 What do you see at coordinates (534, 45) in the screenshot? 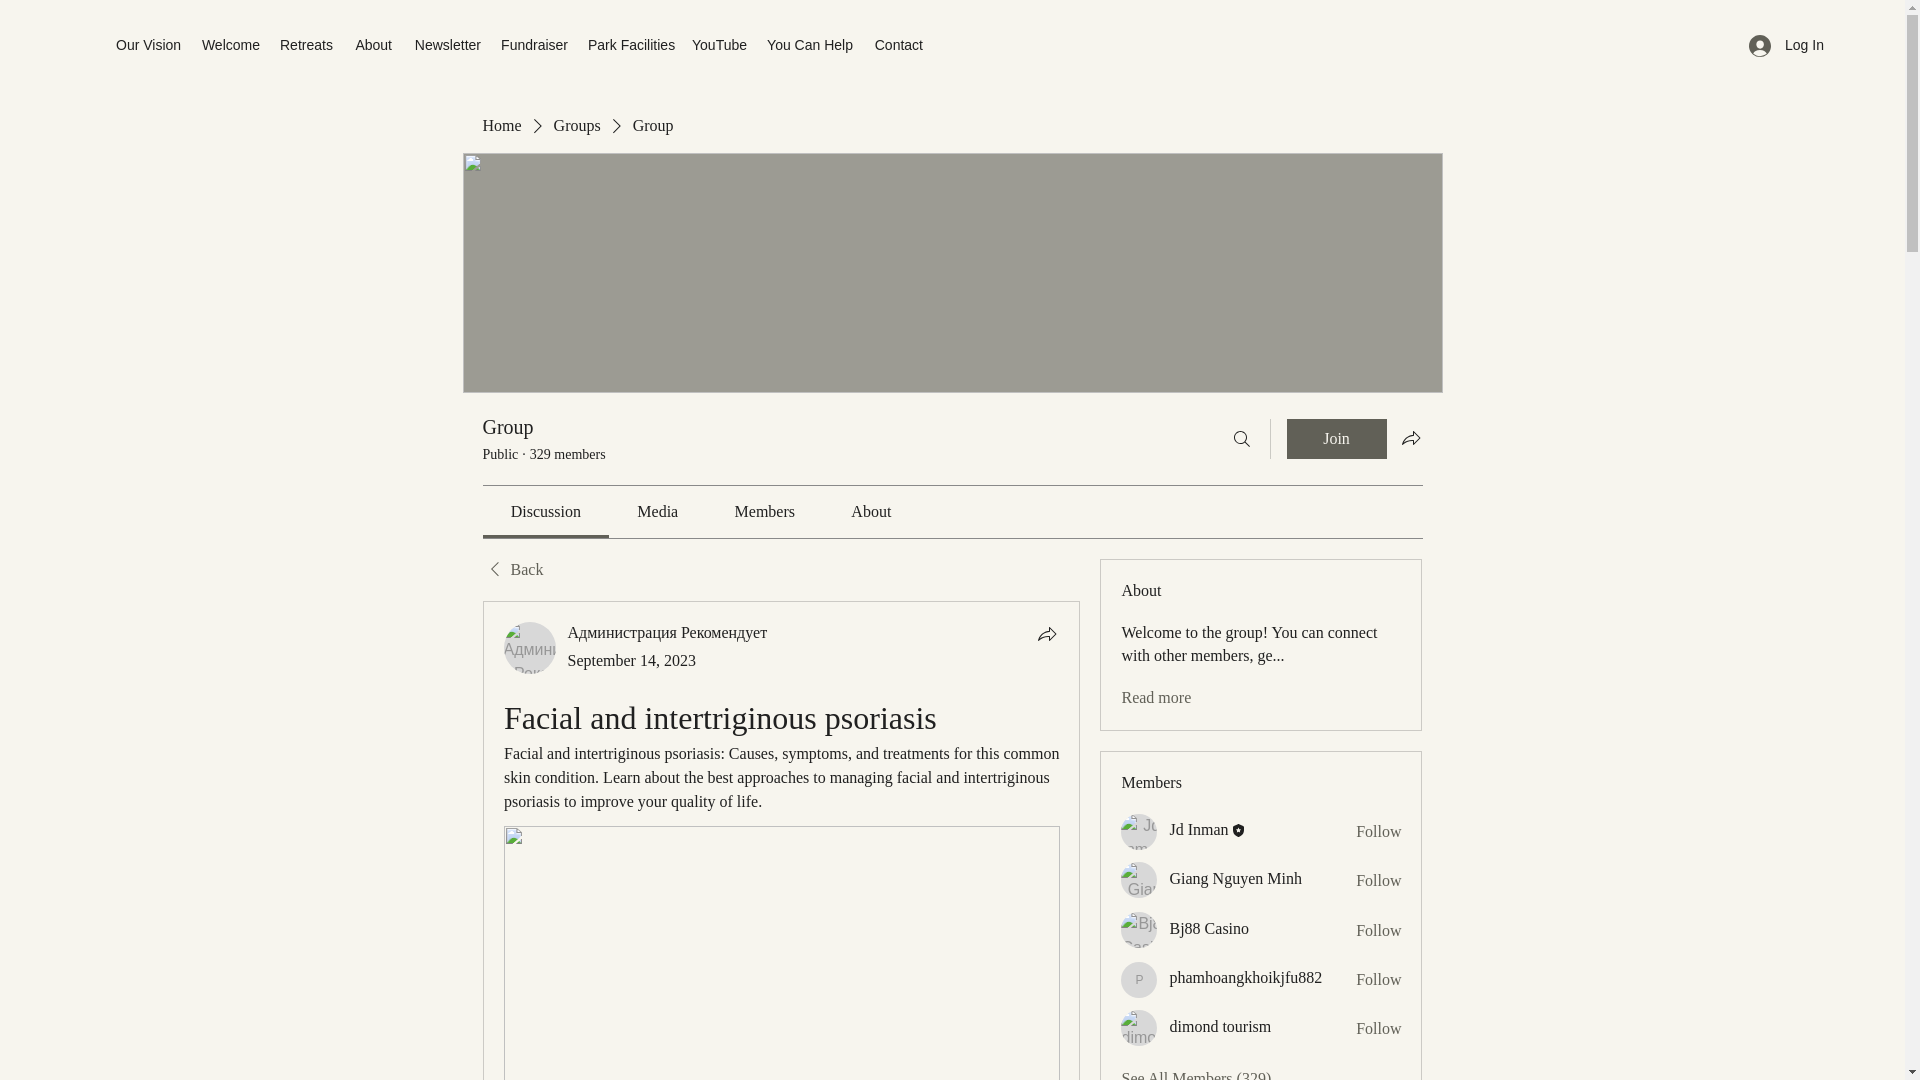
I see `Fundraiser` at bounding box center [534, 45].